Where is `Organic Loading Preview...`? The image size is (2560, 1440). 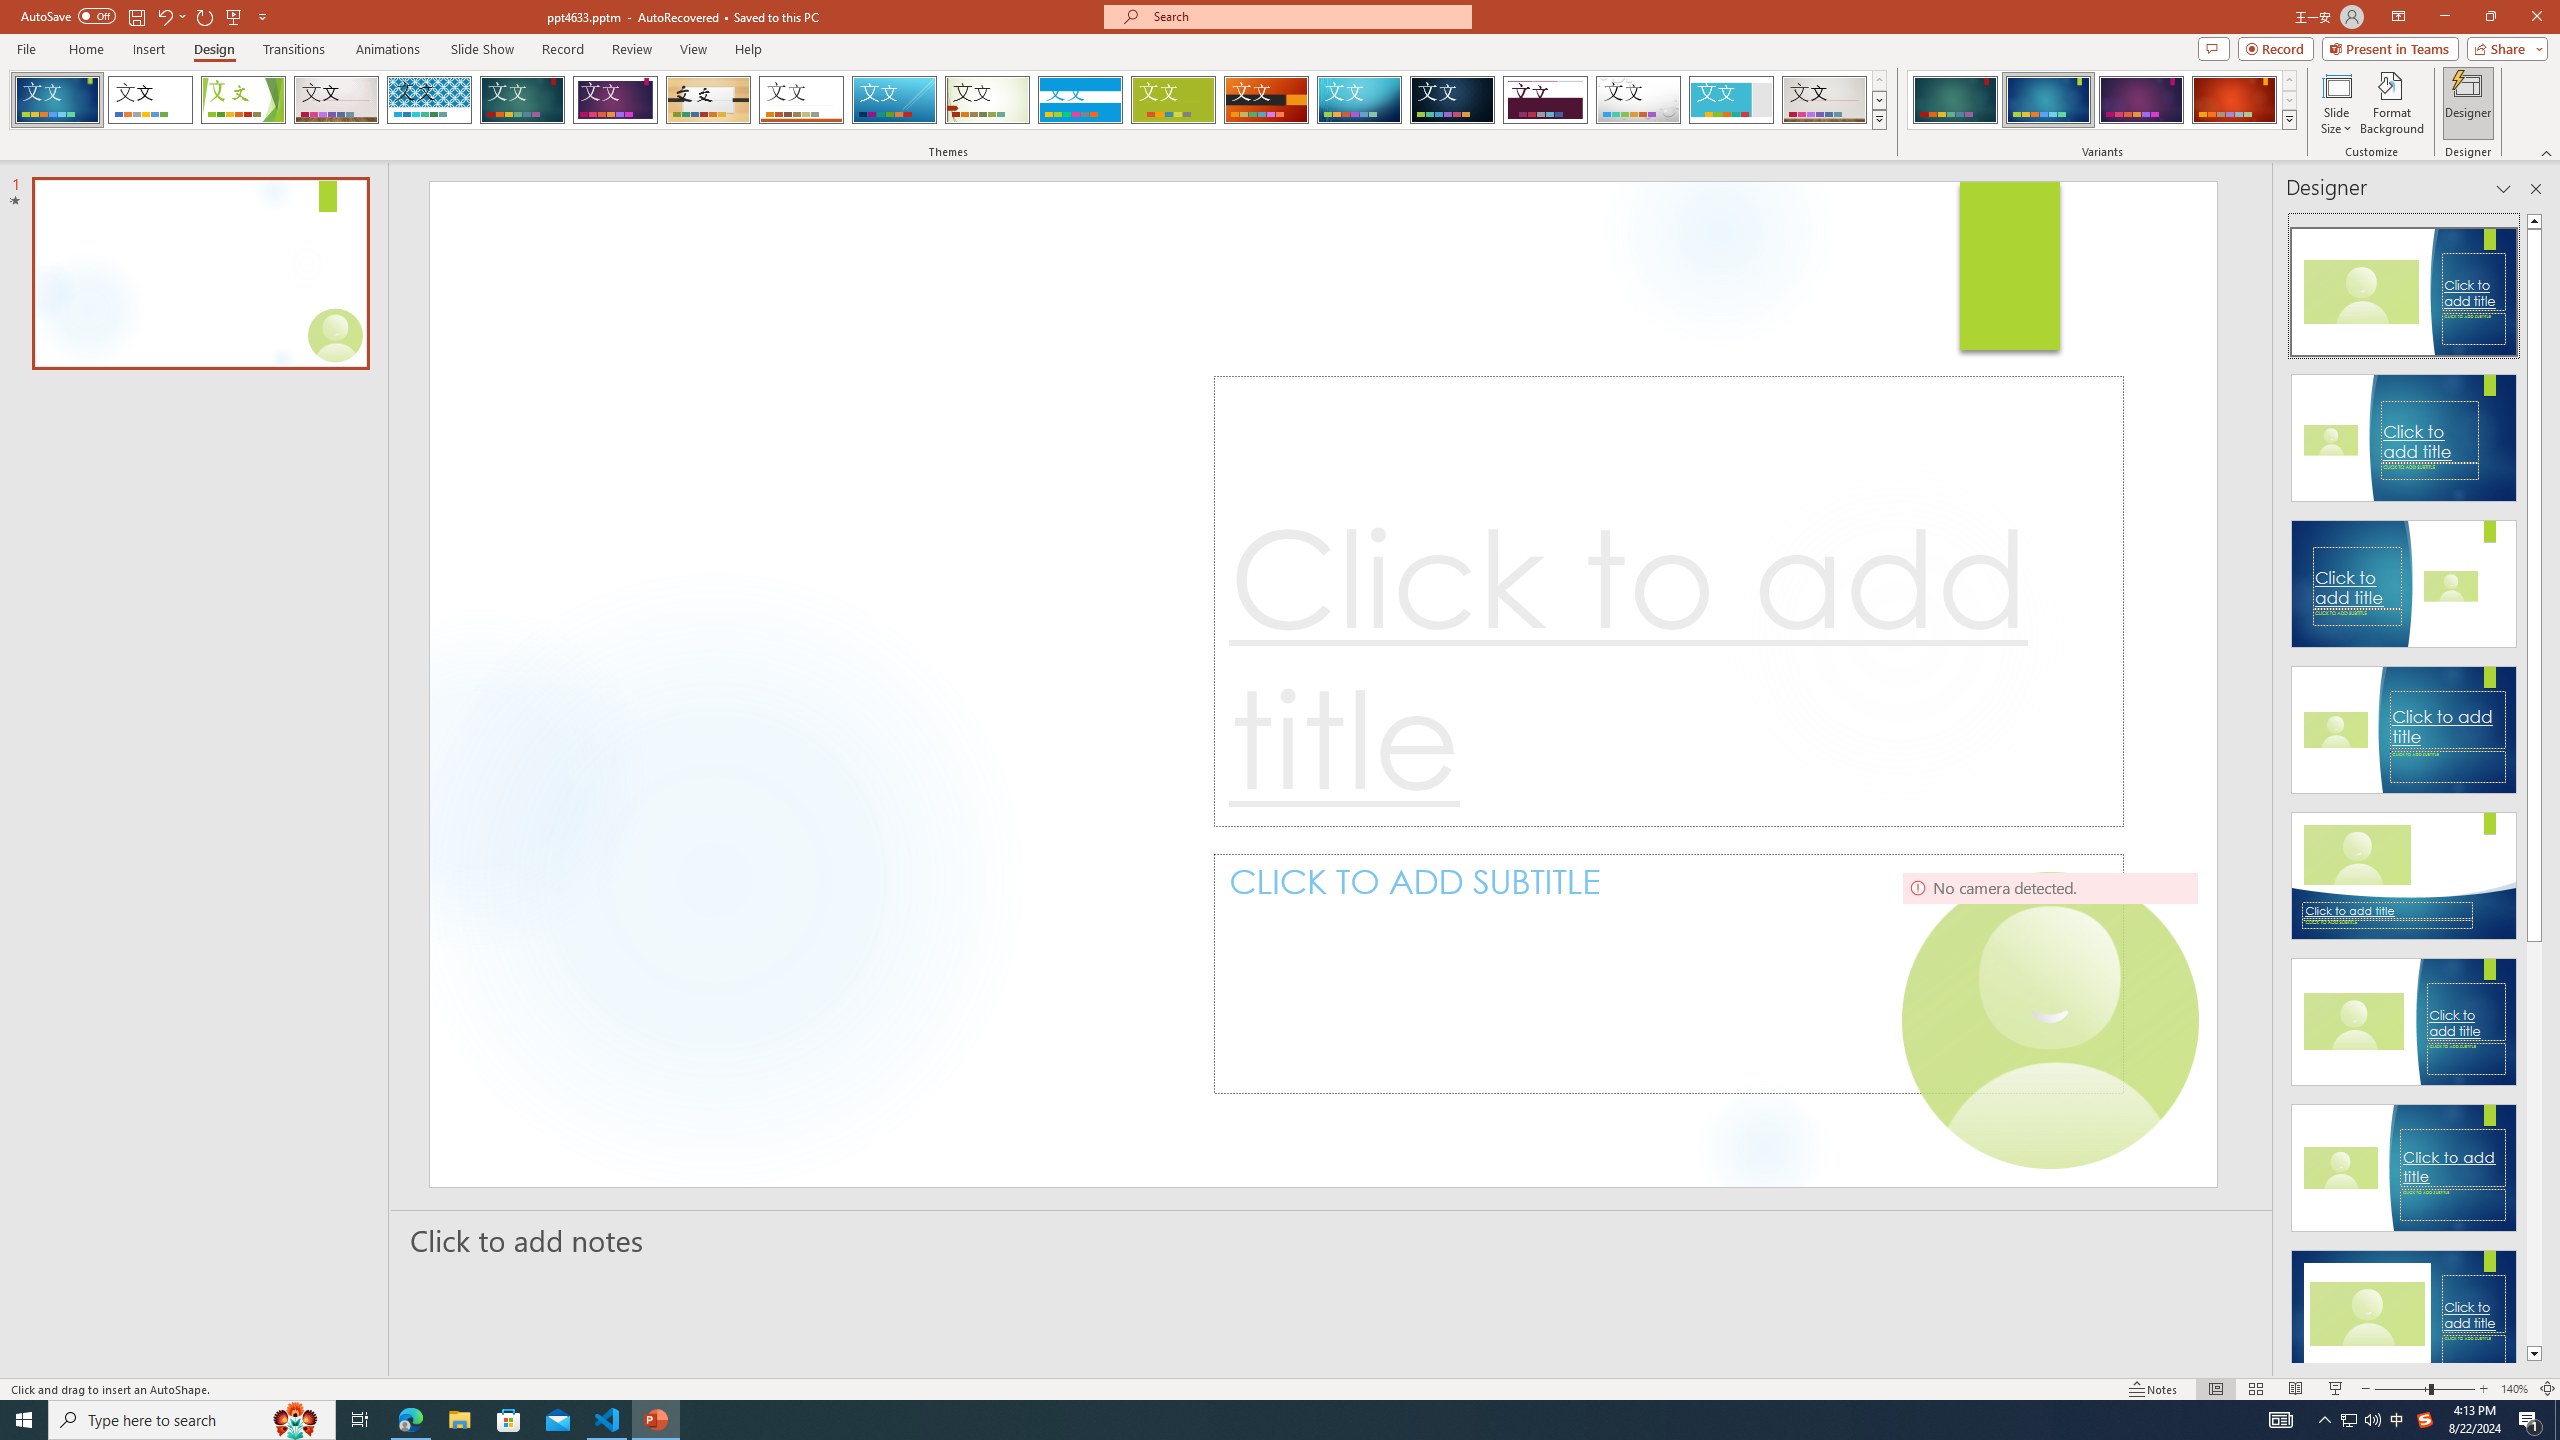 Organic Loading Preview... is located at coordinates (709, 100).